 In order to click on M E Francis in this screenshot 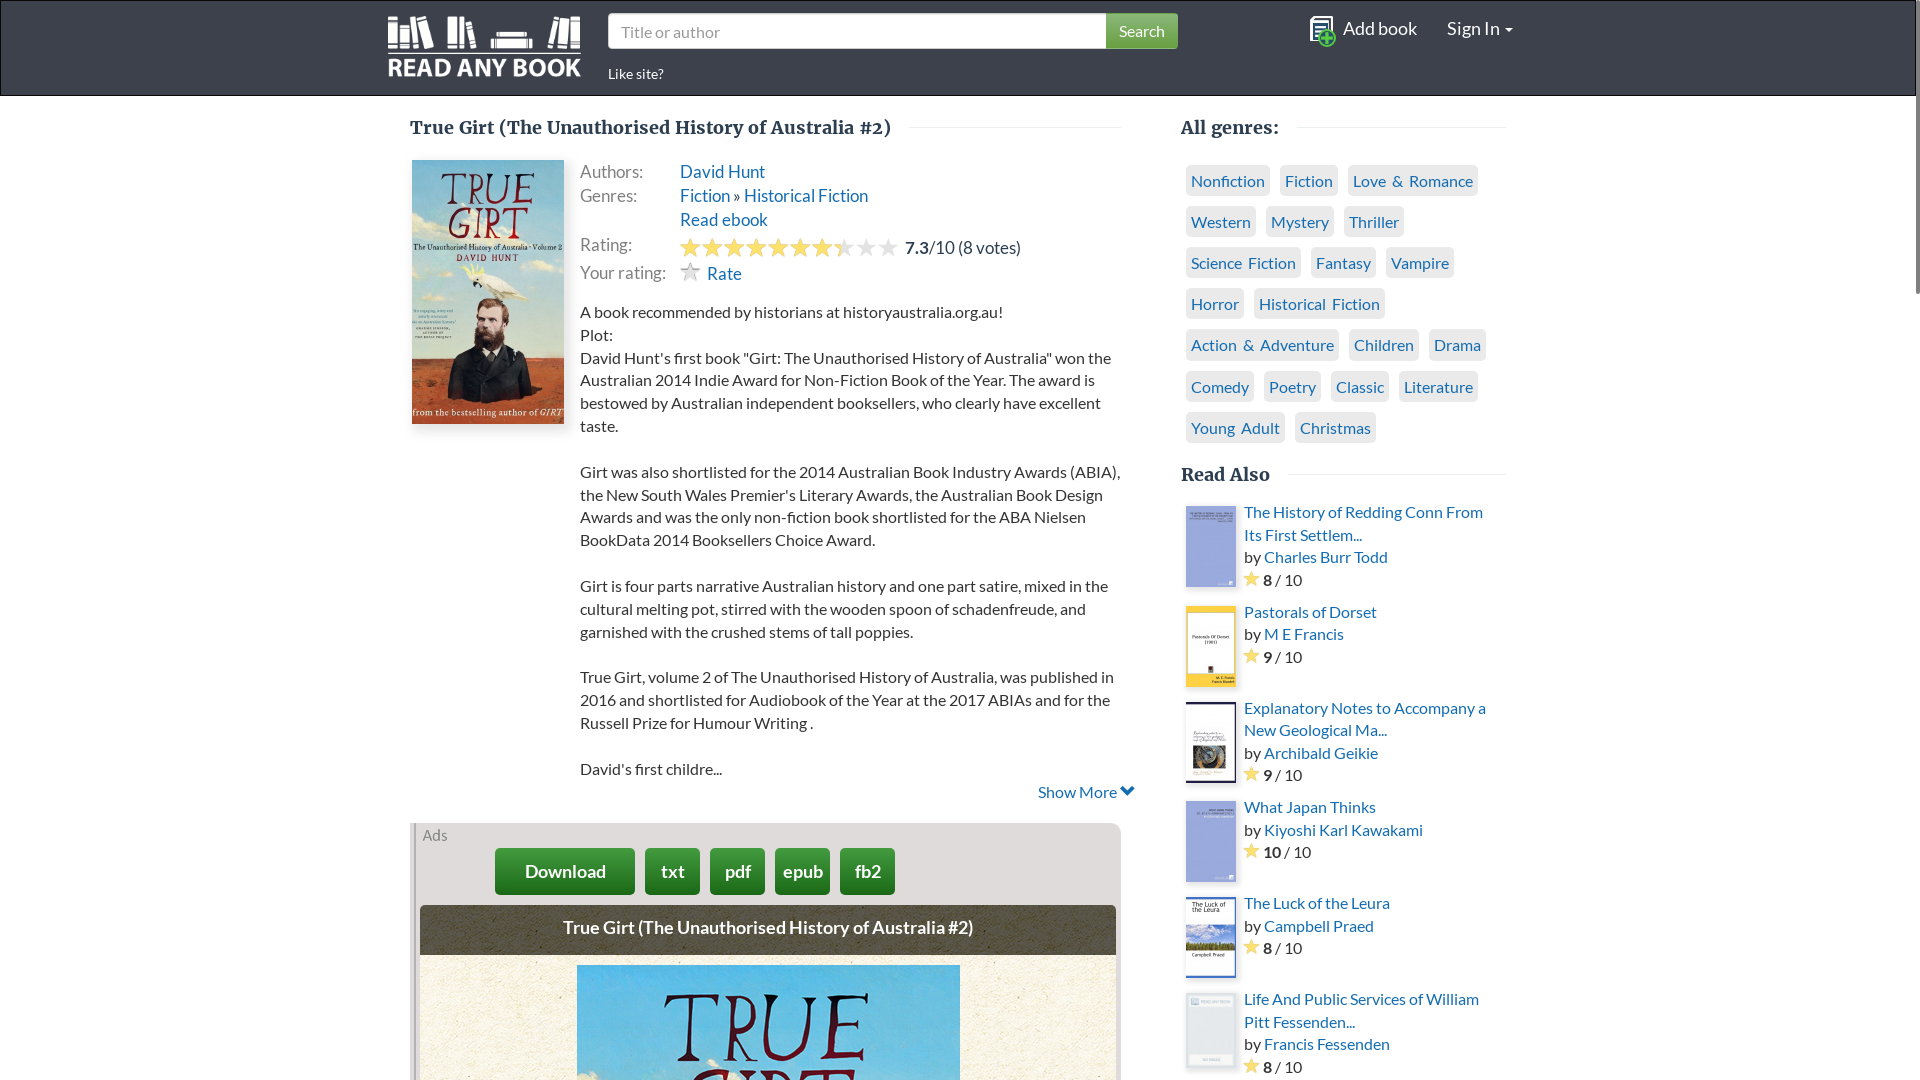, I will do `click(1304, 633)`.